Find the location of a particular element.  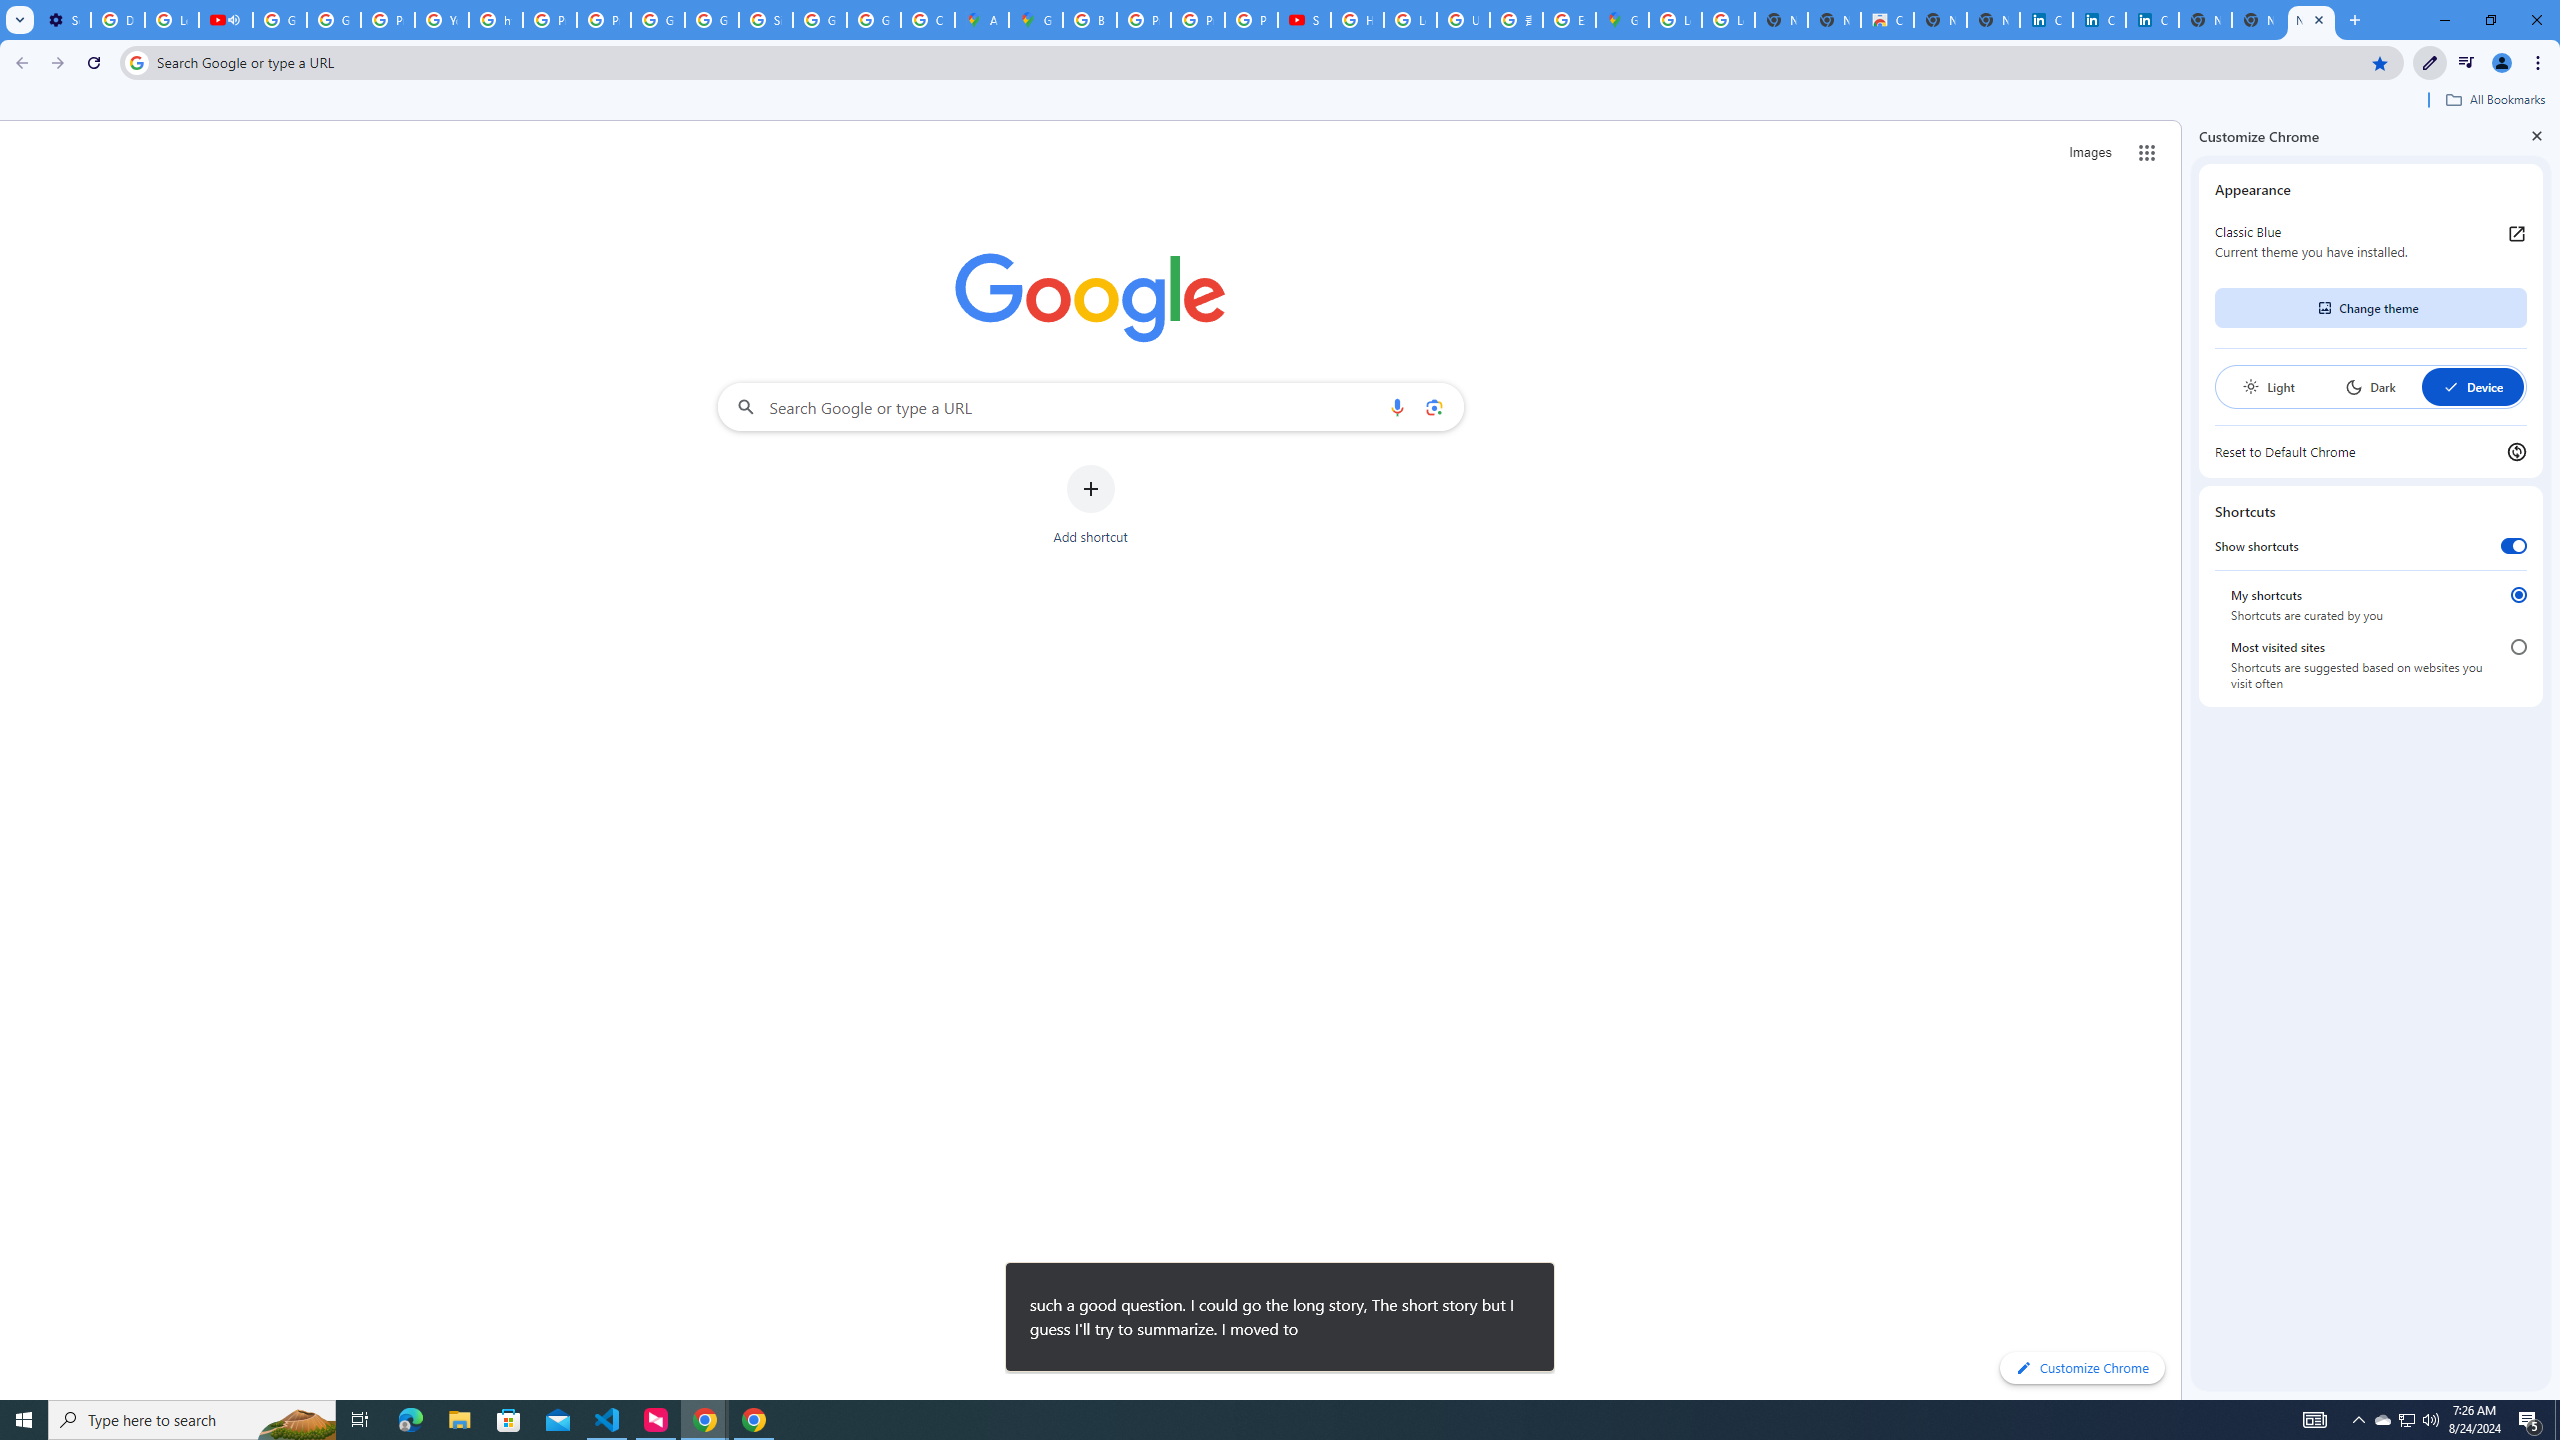

Mute tab is located at coordinates (234, 19).